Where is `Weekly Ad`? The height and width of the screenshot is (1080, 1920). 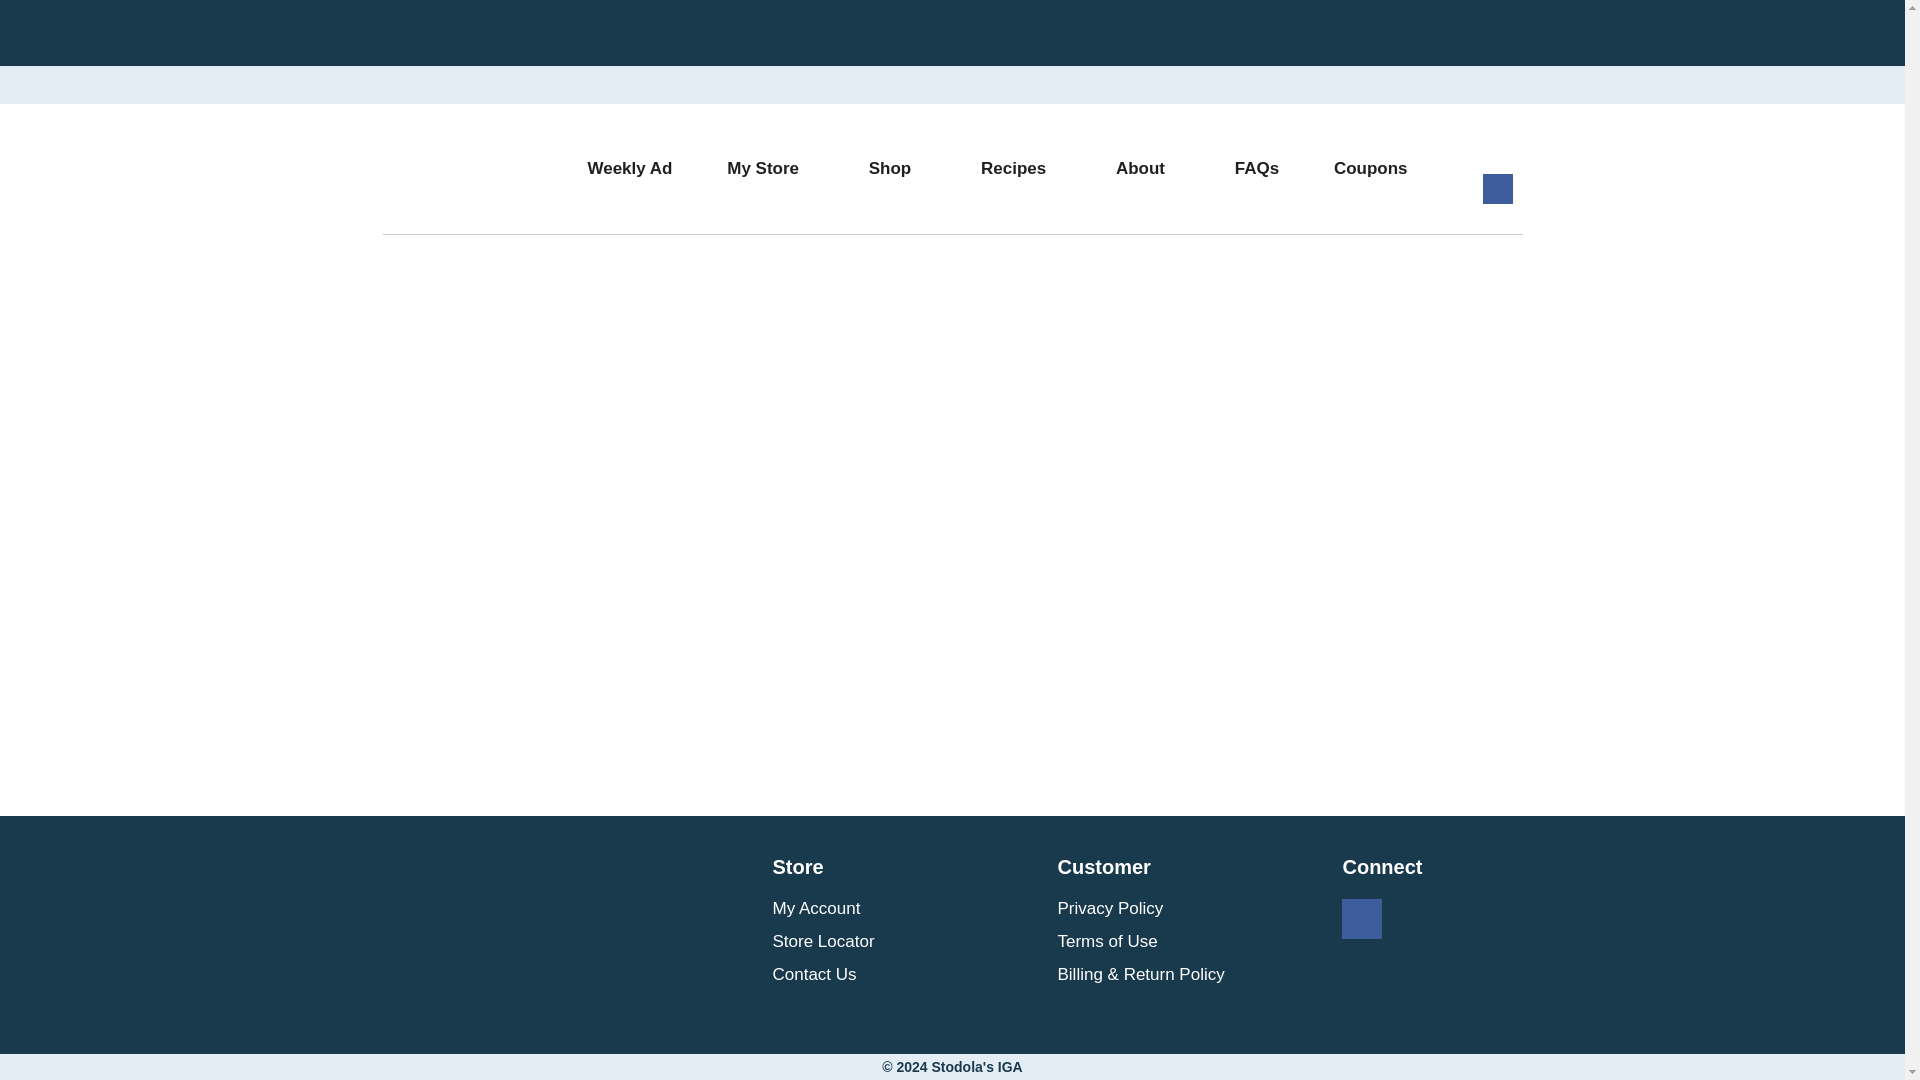 Weekly Ad is located at coordinates (634, 168).